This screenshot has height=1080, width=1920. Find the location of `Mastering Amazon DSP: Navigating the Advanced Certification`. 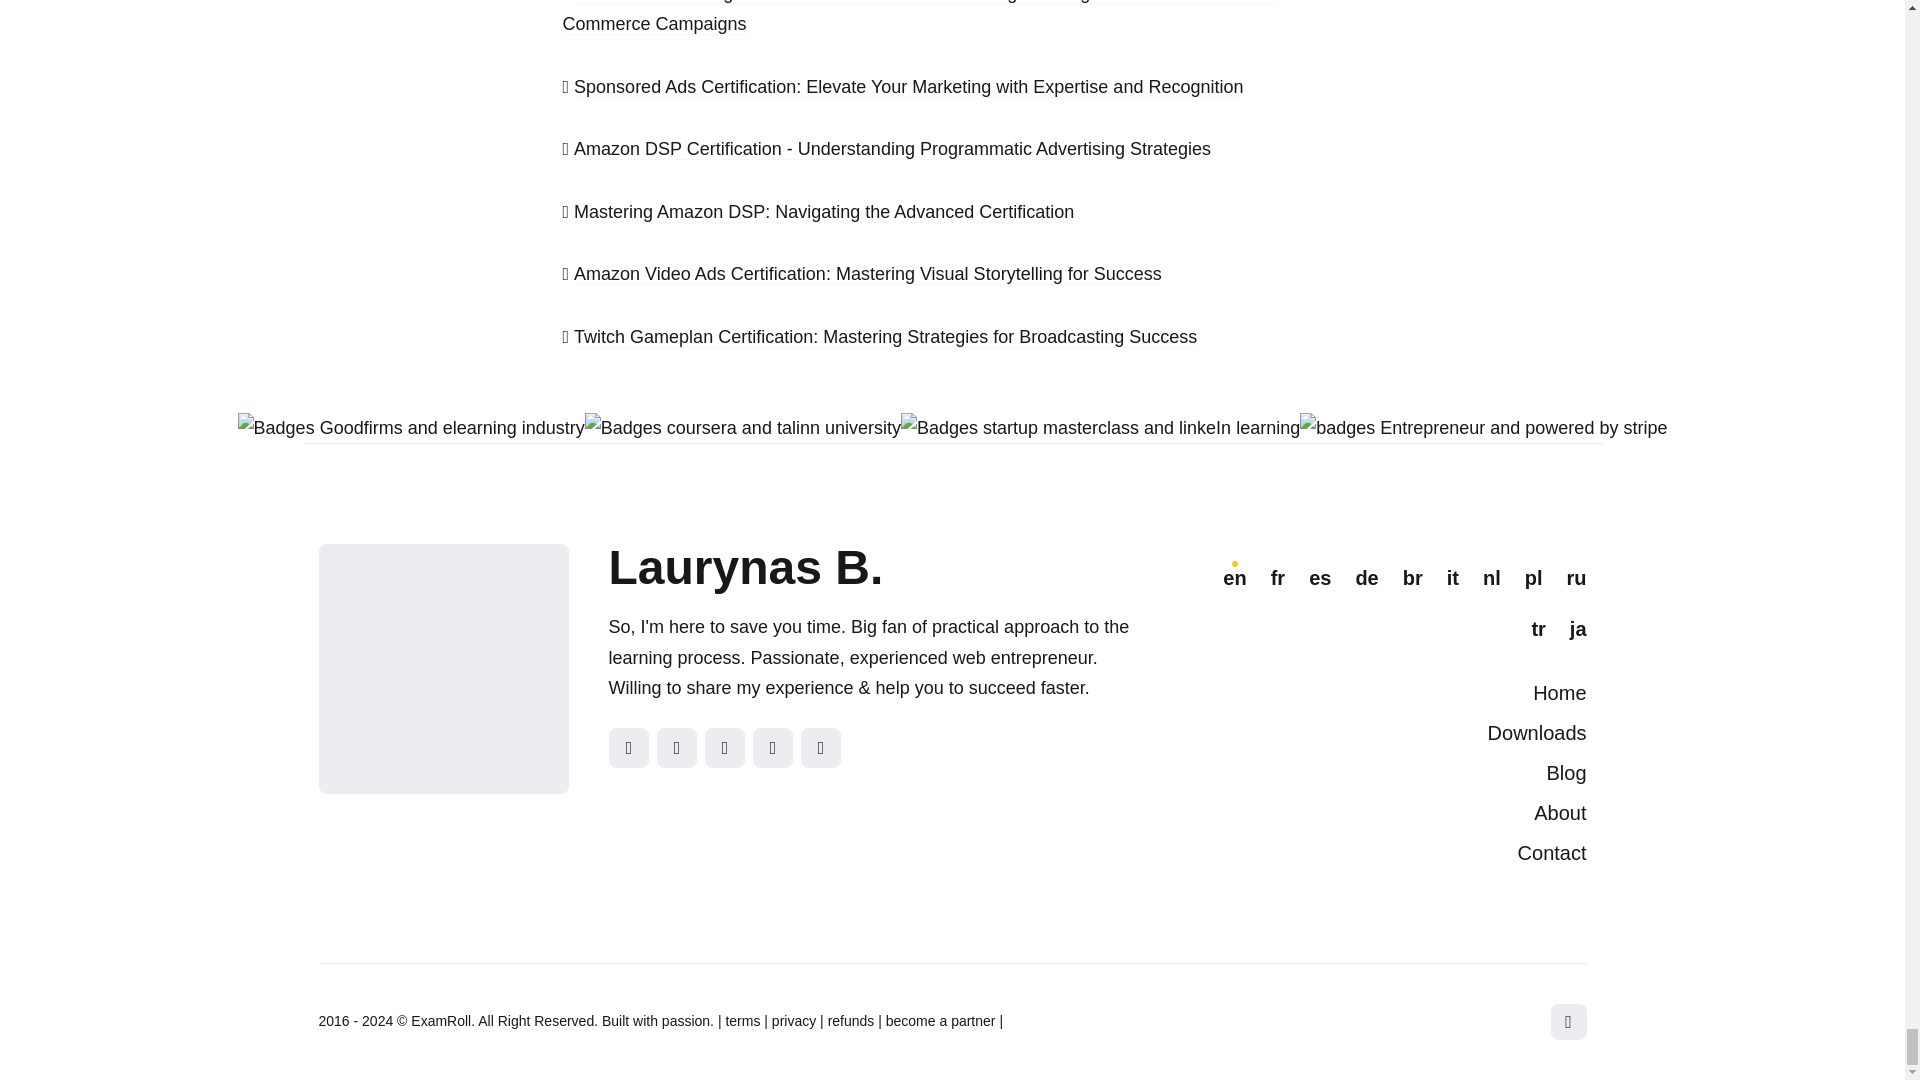

Mastering Amazon DSP: Navigating the Advanced Certification is located at coordinates (824, 212).